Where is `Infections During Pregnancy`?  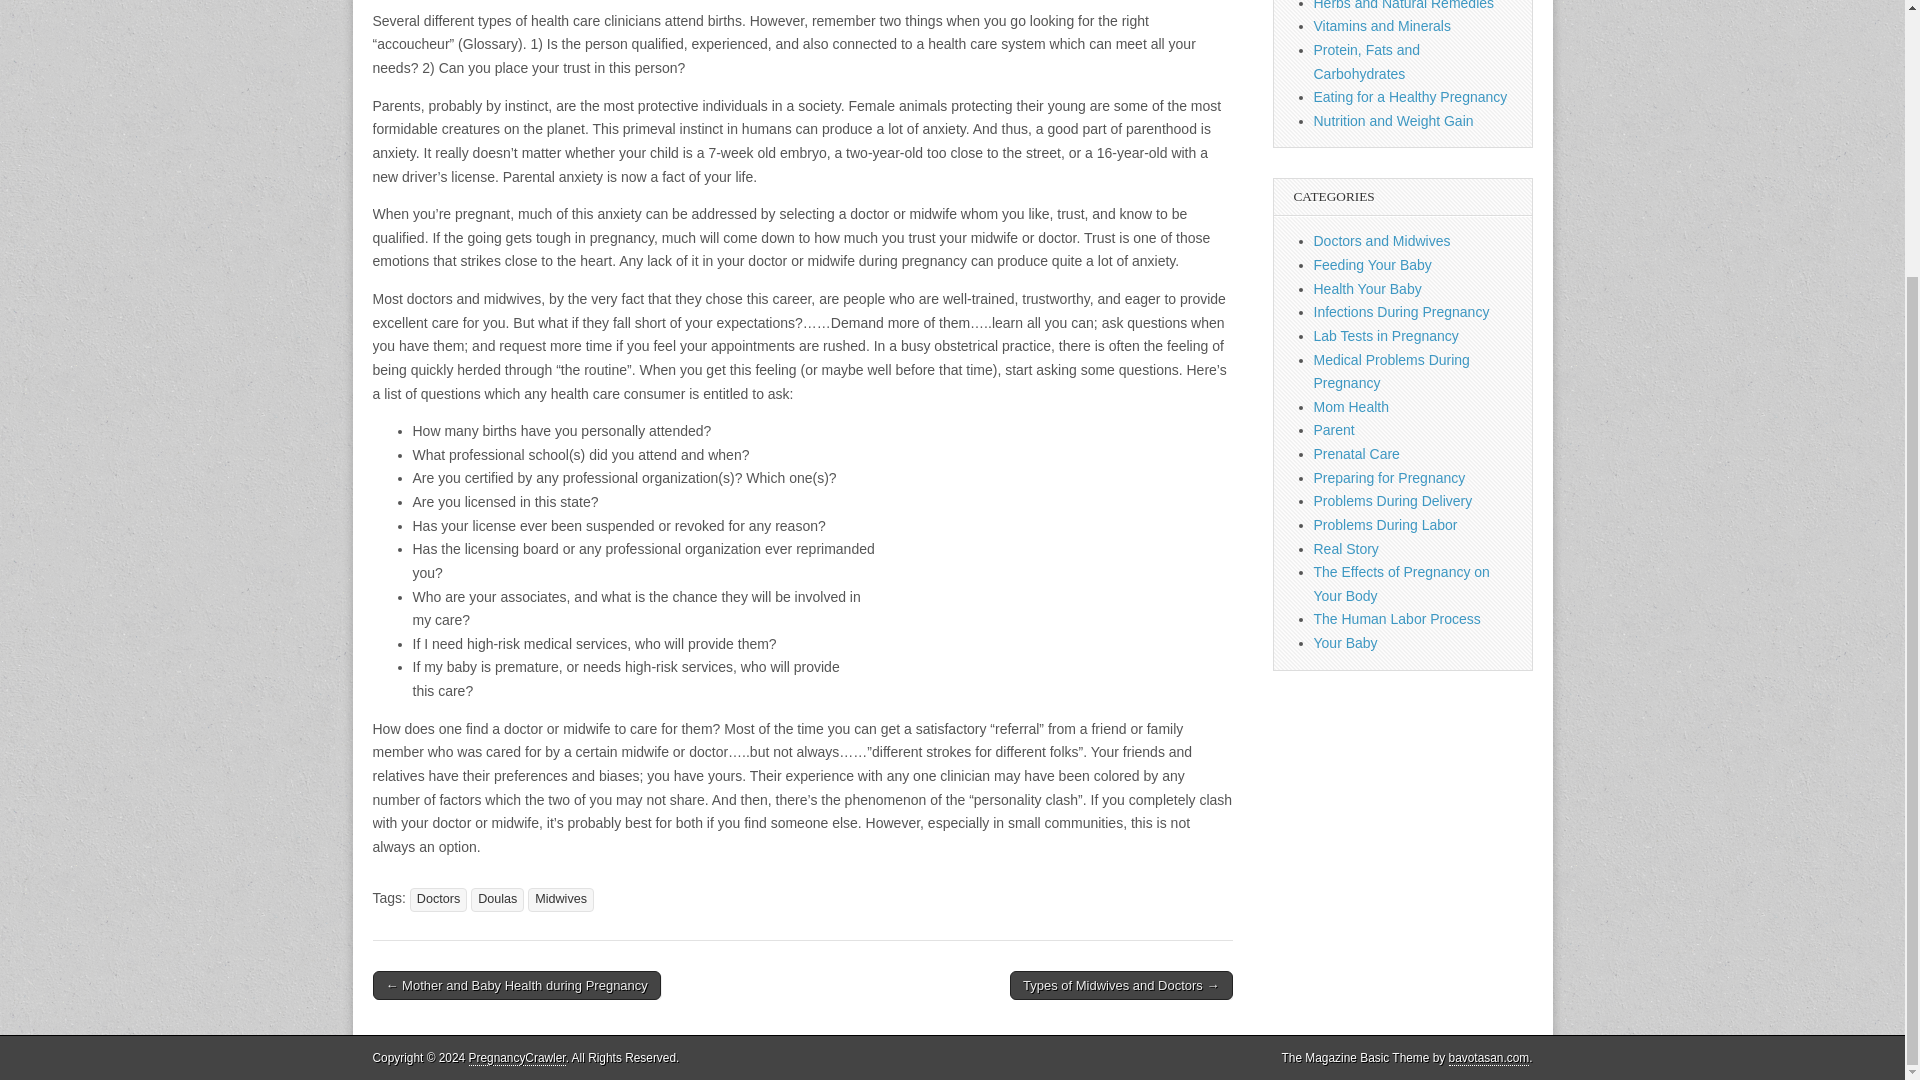 Infections During Pregnancy is located at coordinates (1401, 311).